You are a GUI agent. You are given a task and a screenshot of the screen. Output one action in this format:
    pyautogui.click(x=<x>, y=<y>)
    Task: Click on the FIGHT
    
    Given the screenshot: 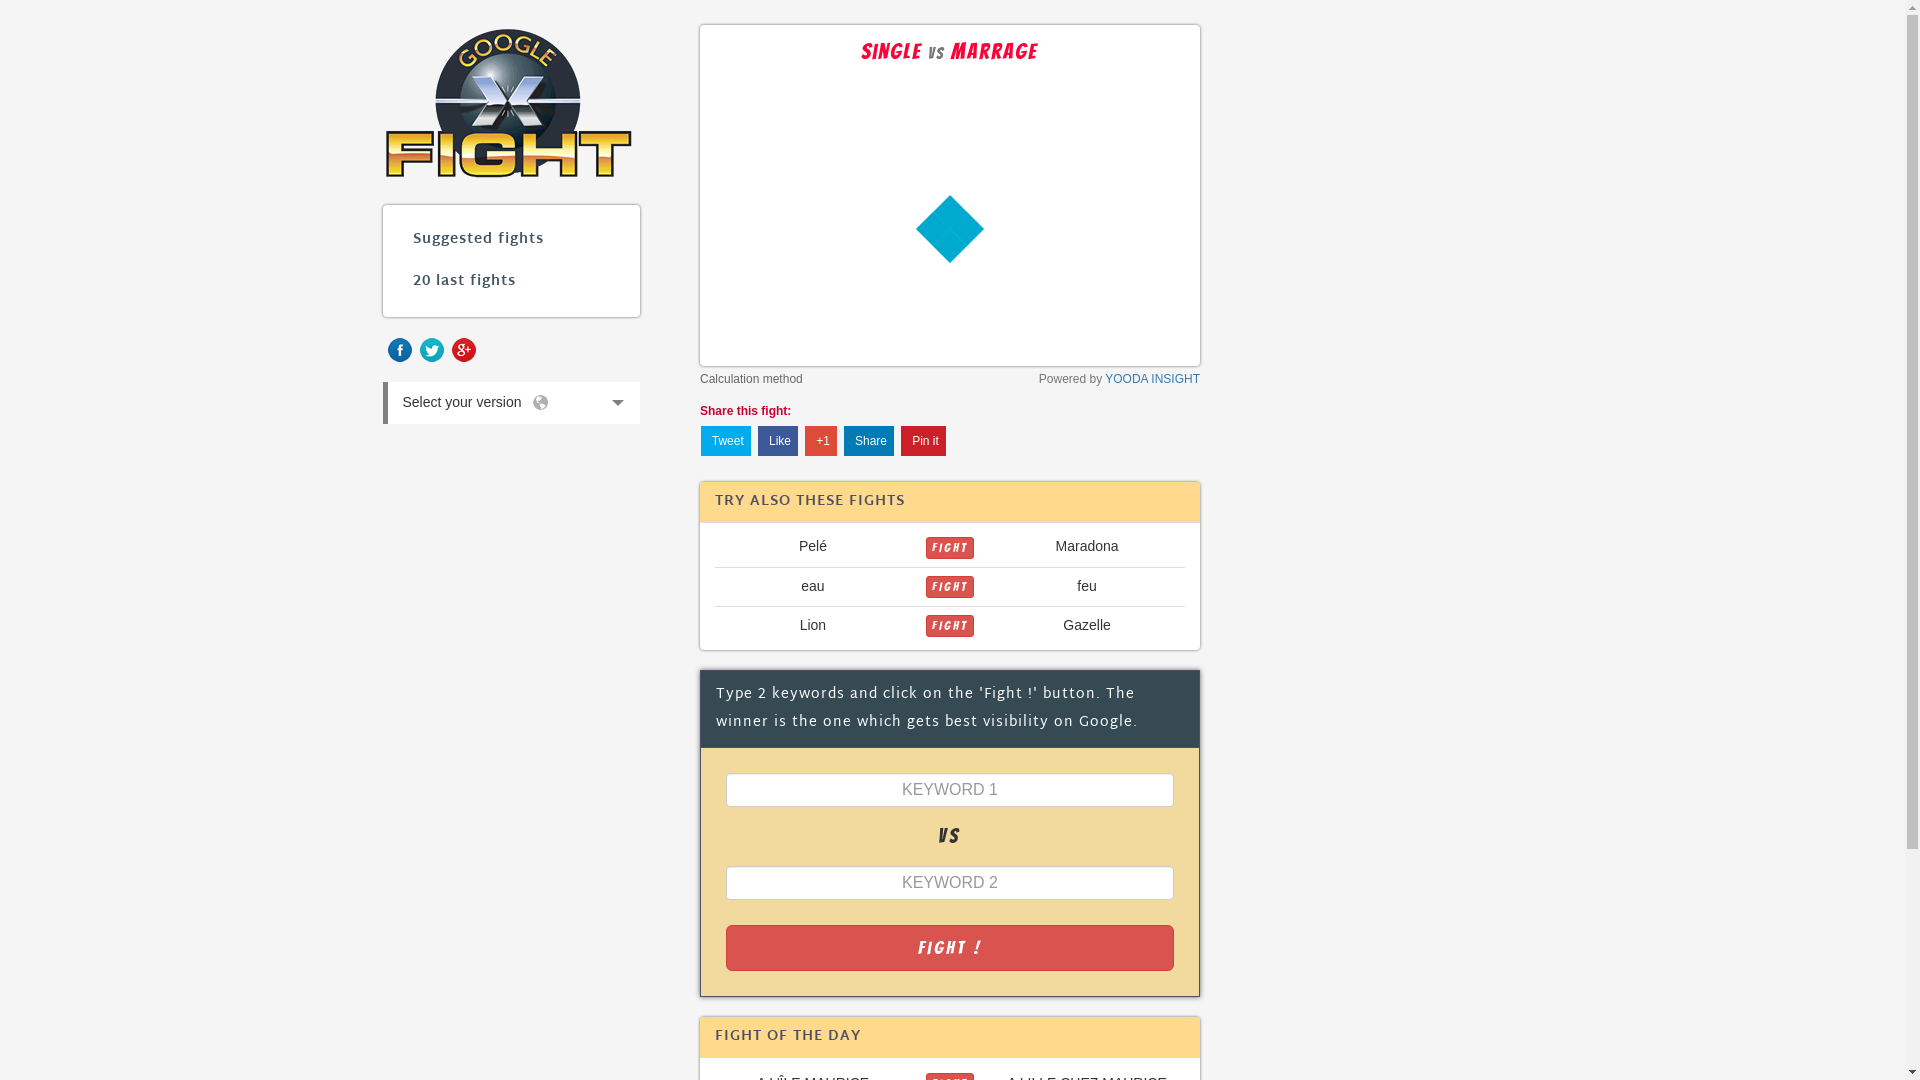 What is the action you would take?
    pyautogui.click(x=950, y=626)
    